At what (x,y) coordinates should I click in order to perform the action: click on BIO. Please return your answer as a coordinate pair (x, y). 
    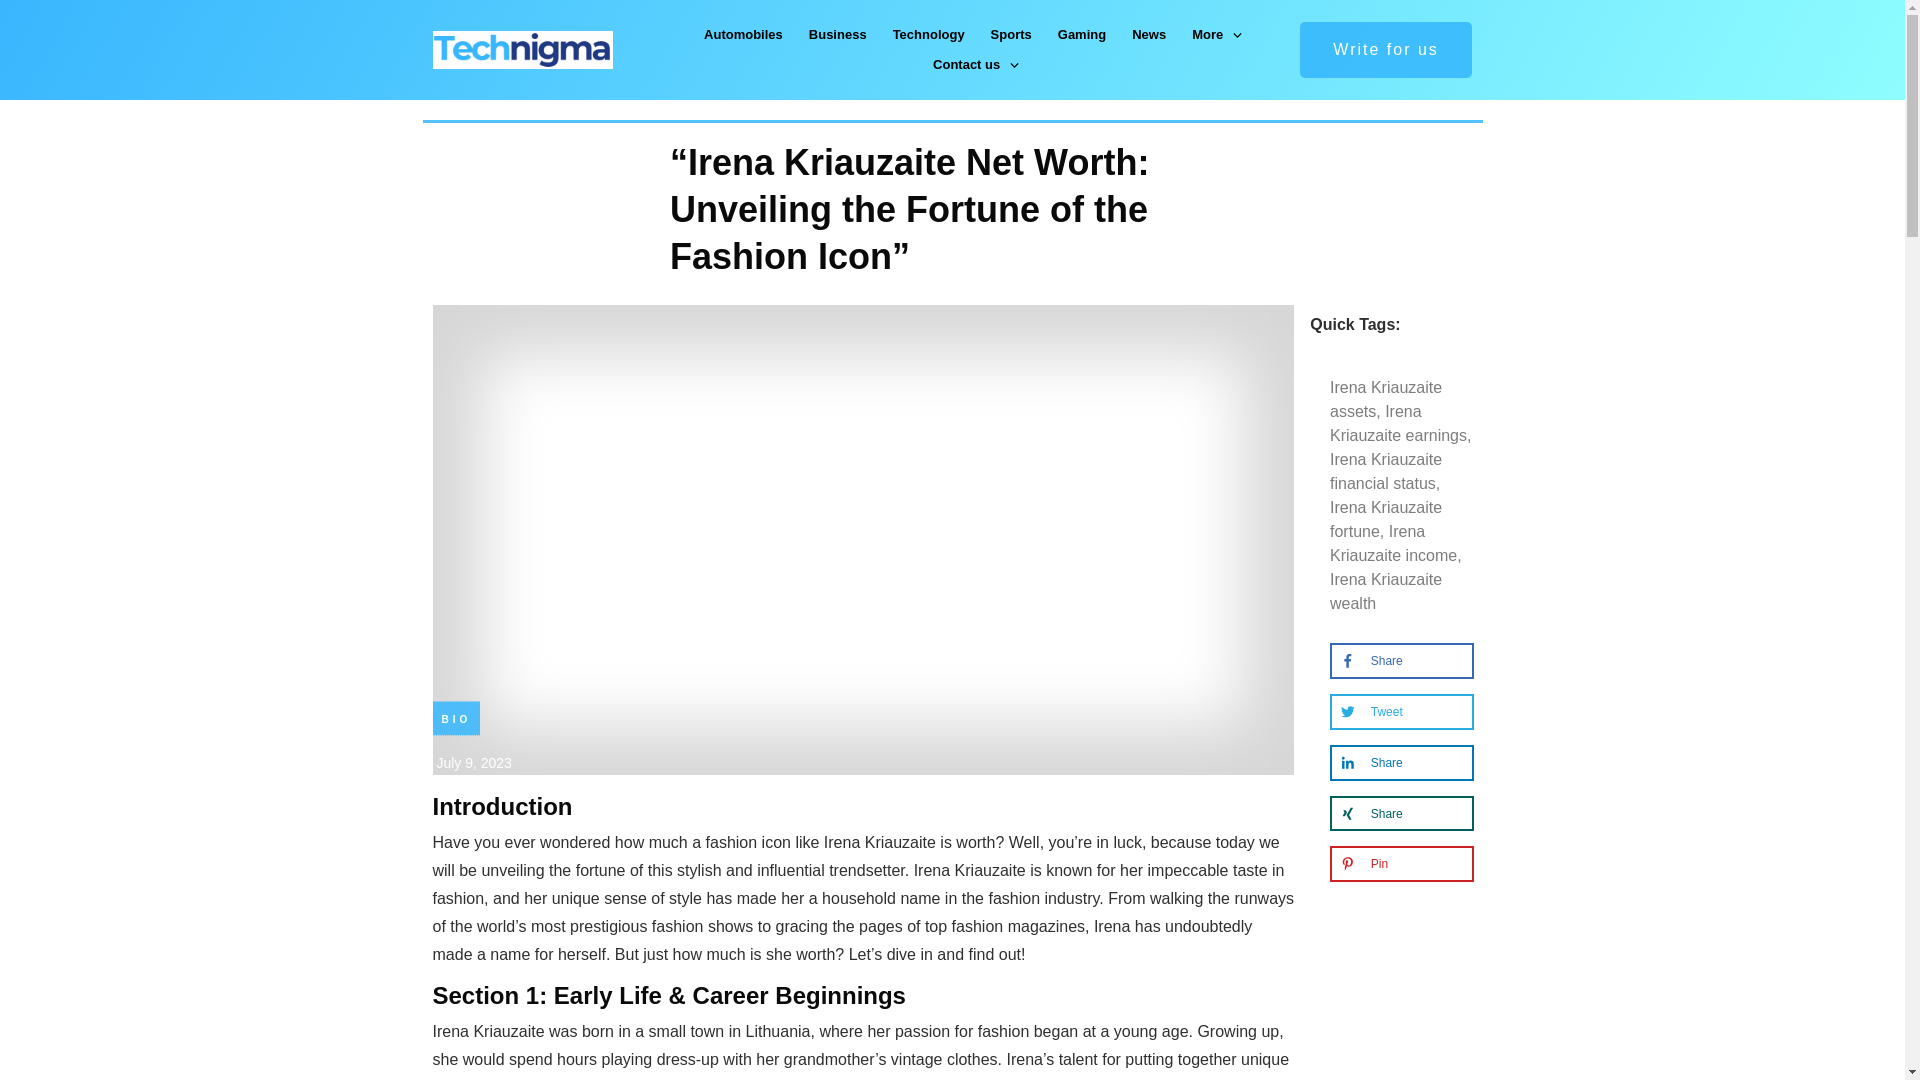
    Looking at the image, I should click on (456, 718).